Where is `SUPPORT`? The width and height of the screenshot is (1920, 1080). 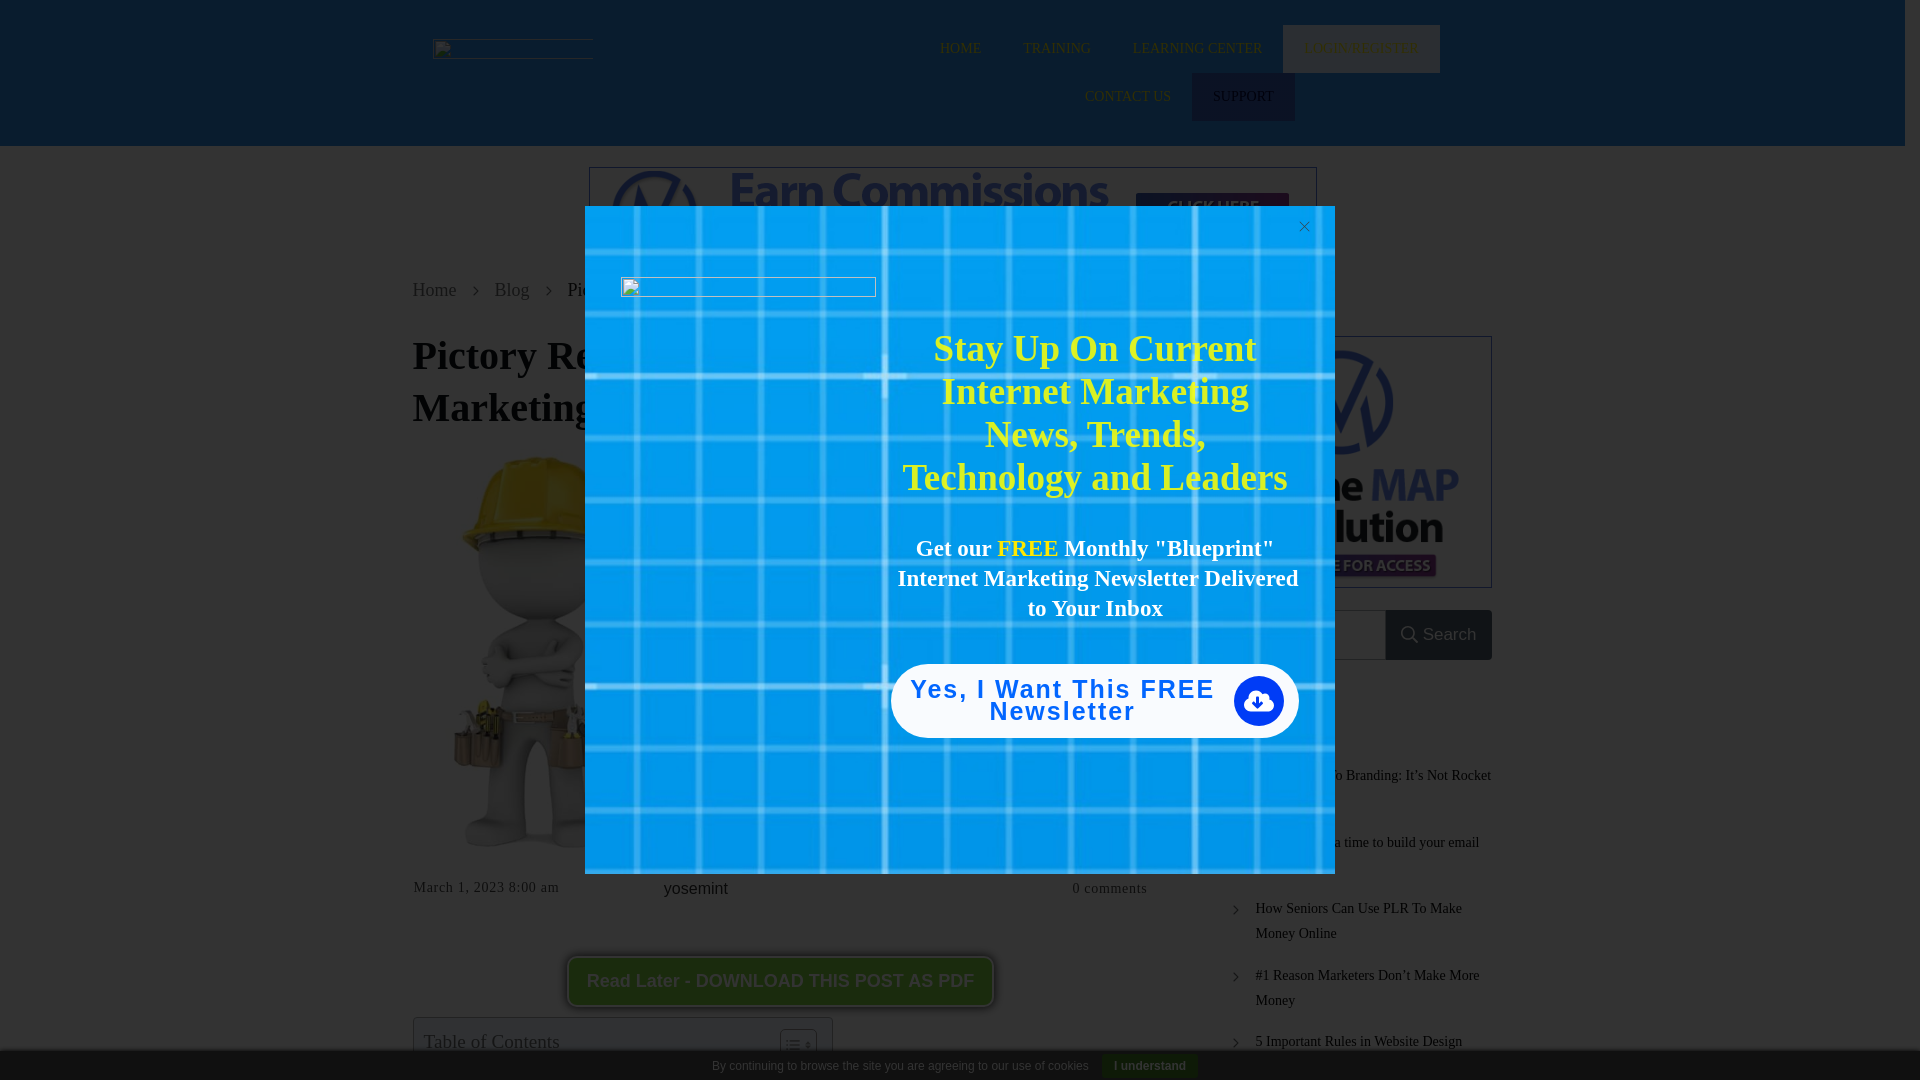
SUPPORT is located at coordinates (1244, 97).